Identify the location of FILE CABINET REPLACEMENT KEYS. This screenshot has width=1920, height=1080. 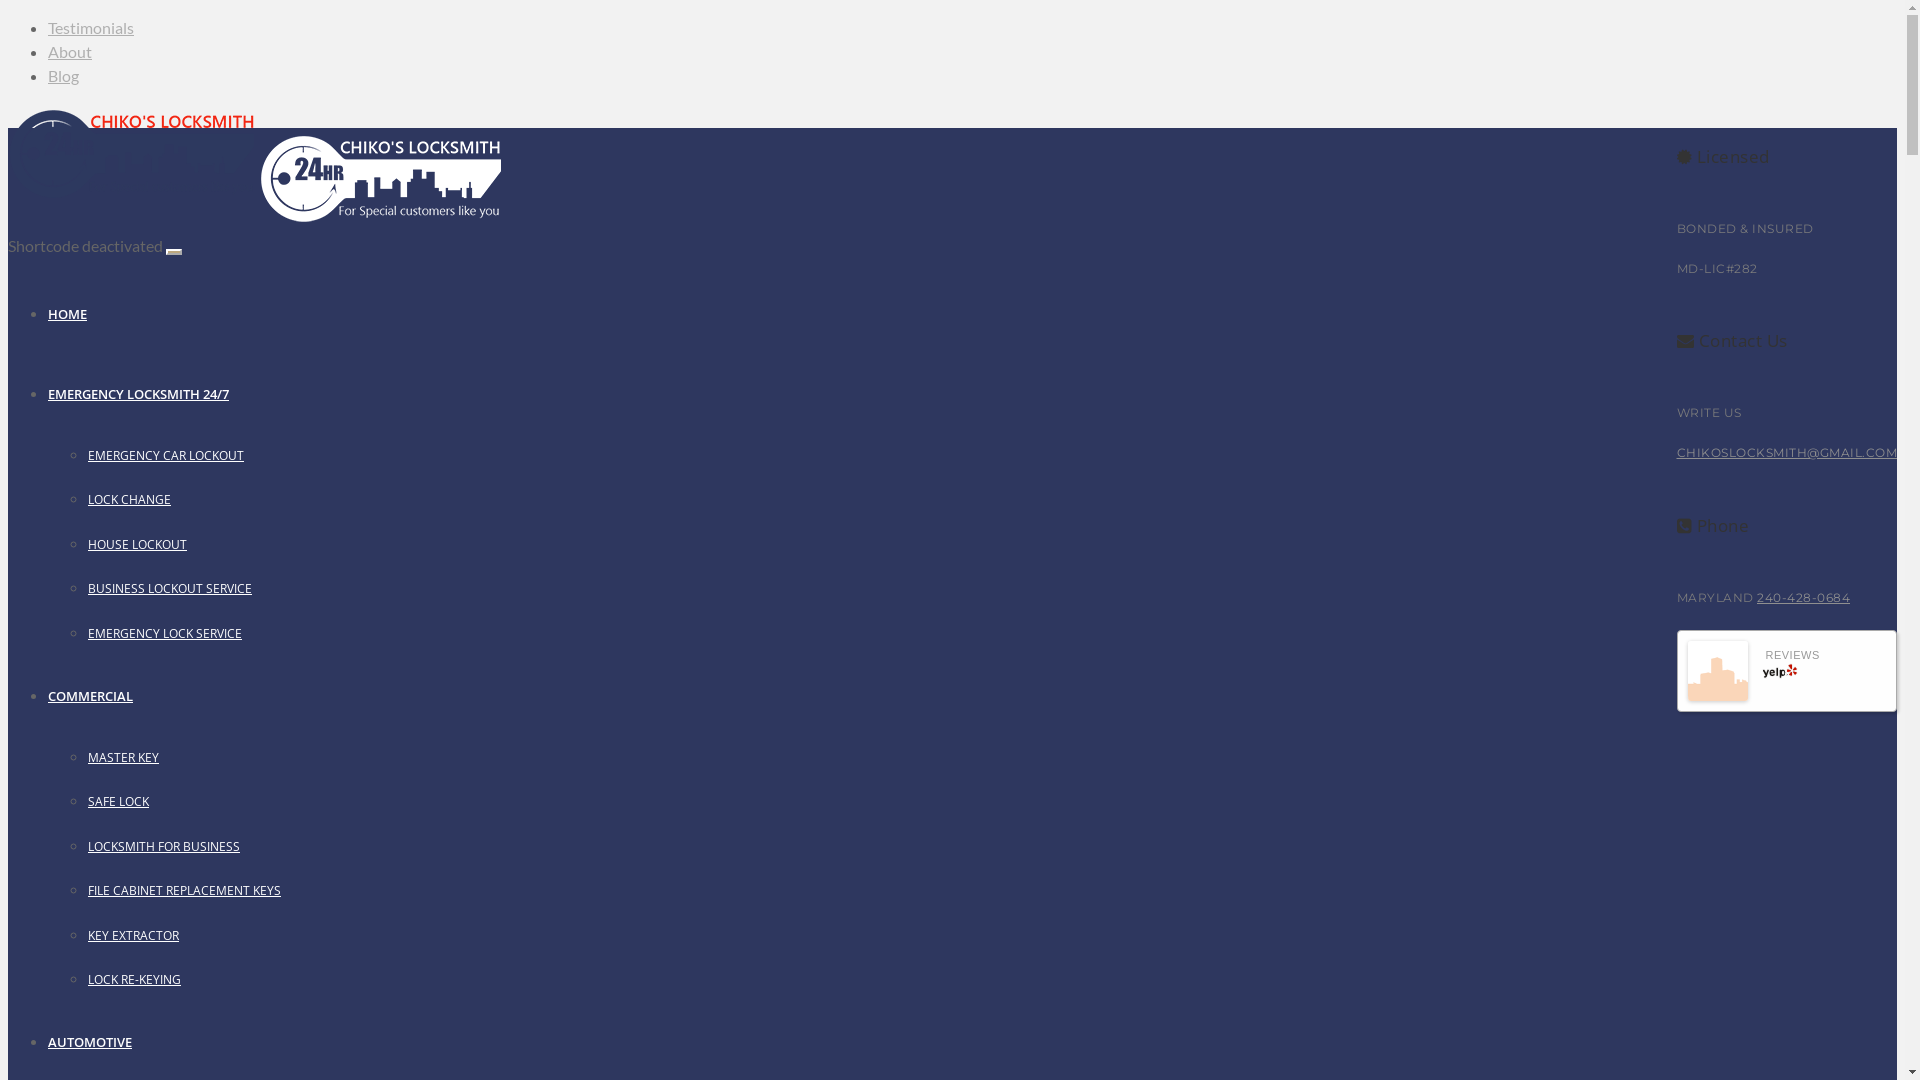
(184, 890).